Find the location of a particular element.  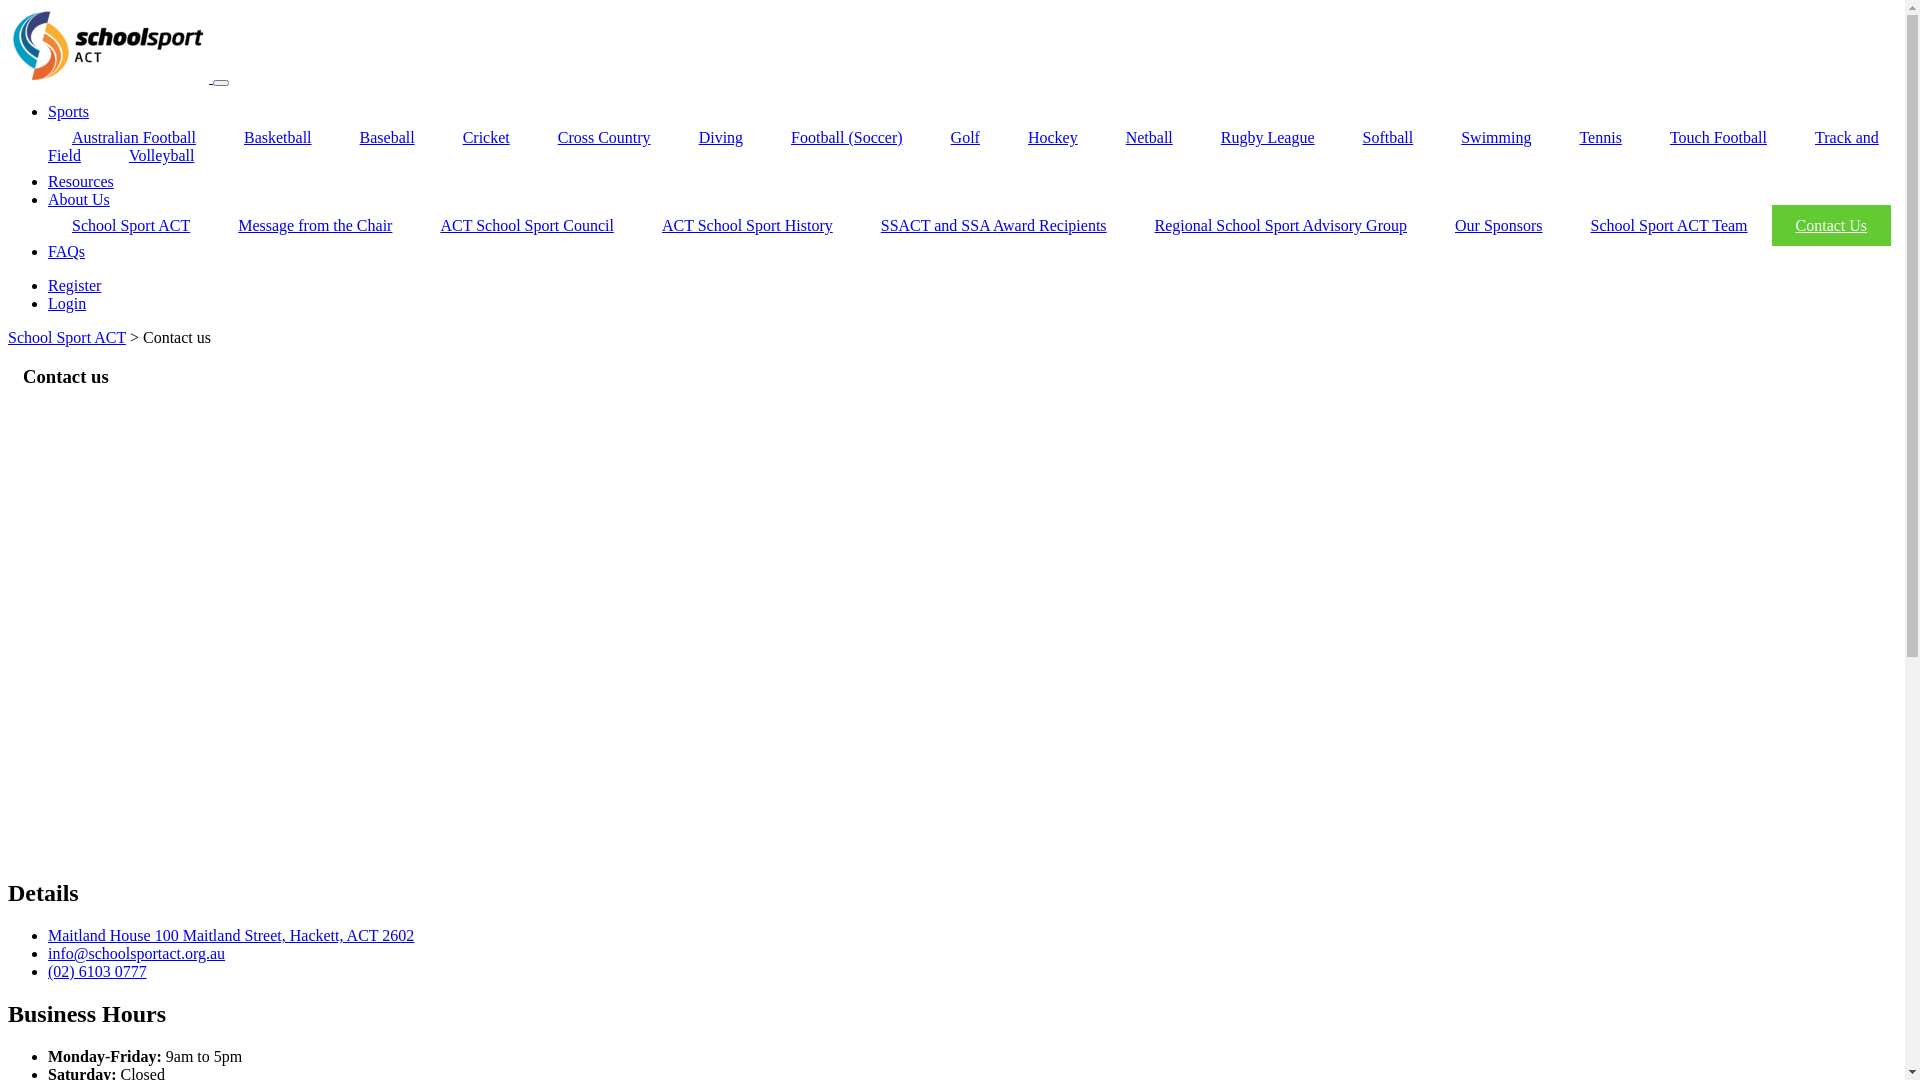

Hockey is located at coordinates (1053, 138).